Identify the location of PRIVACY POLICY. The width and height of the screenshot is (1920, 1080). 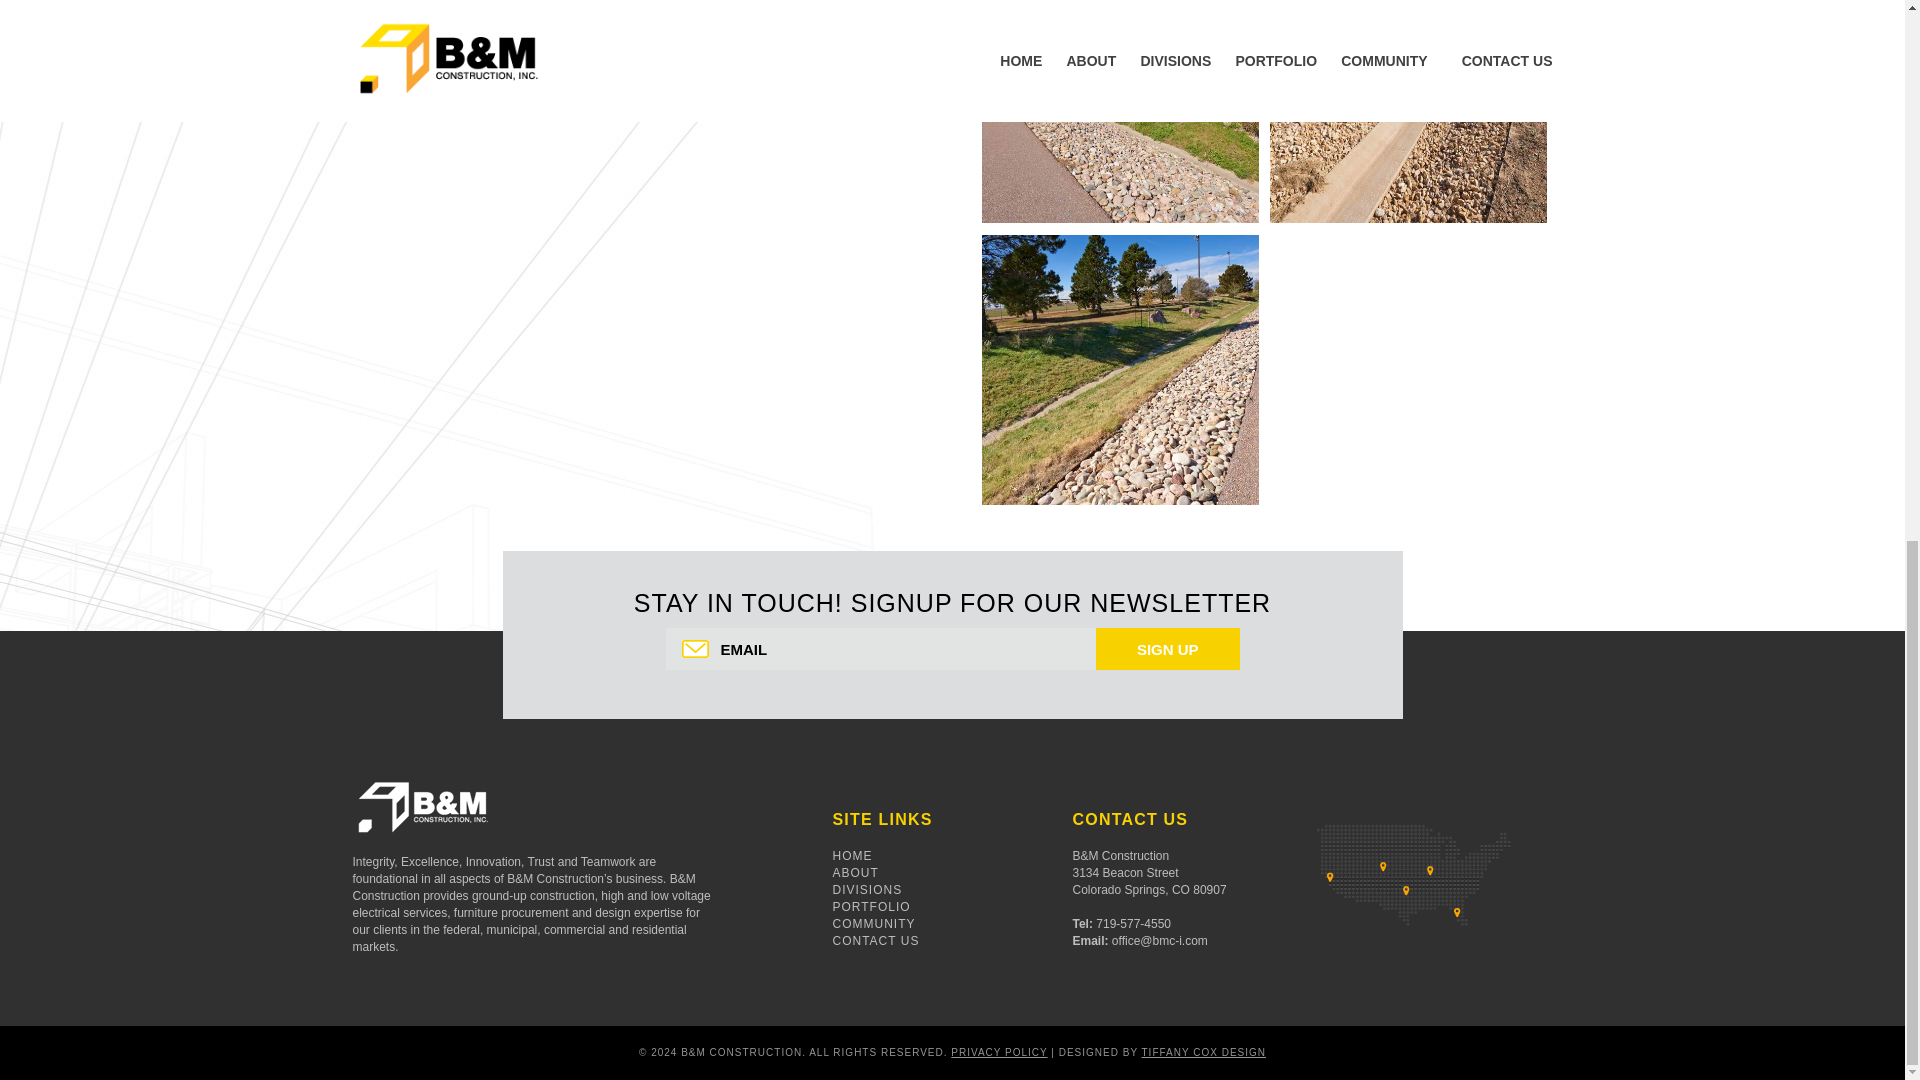
(998, 1052).